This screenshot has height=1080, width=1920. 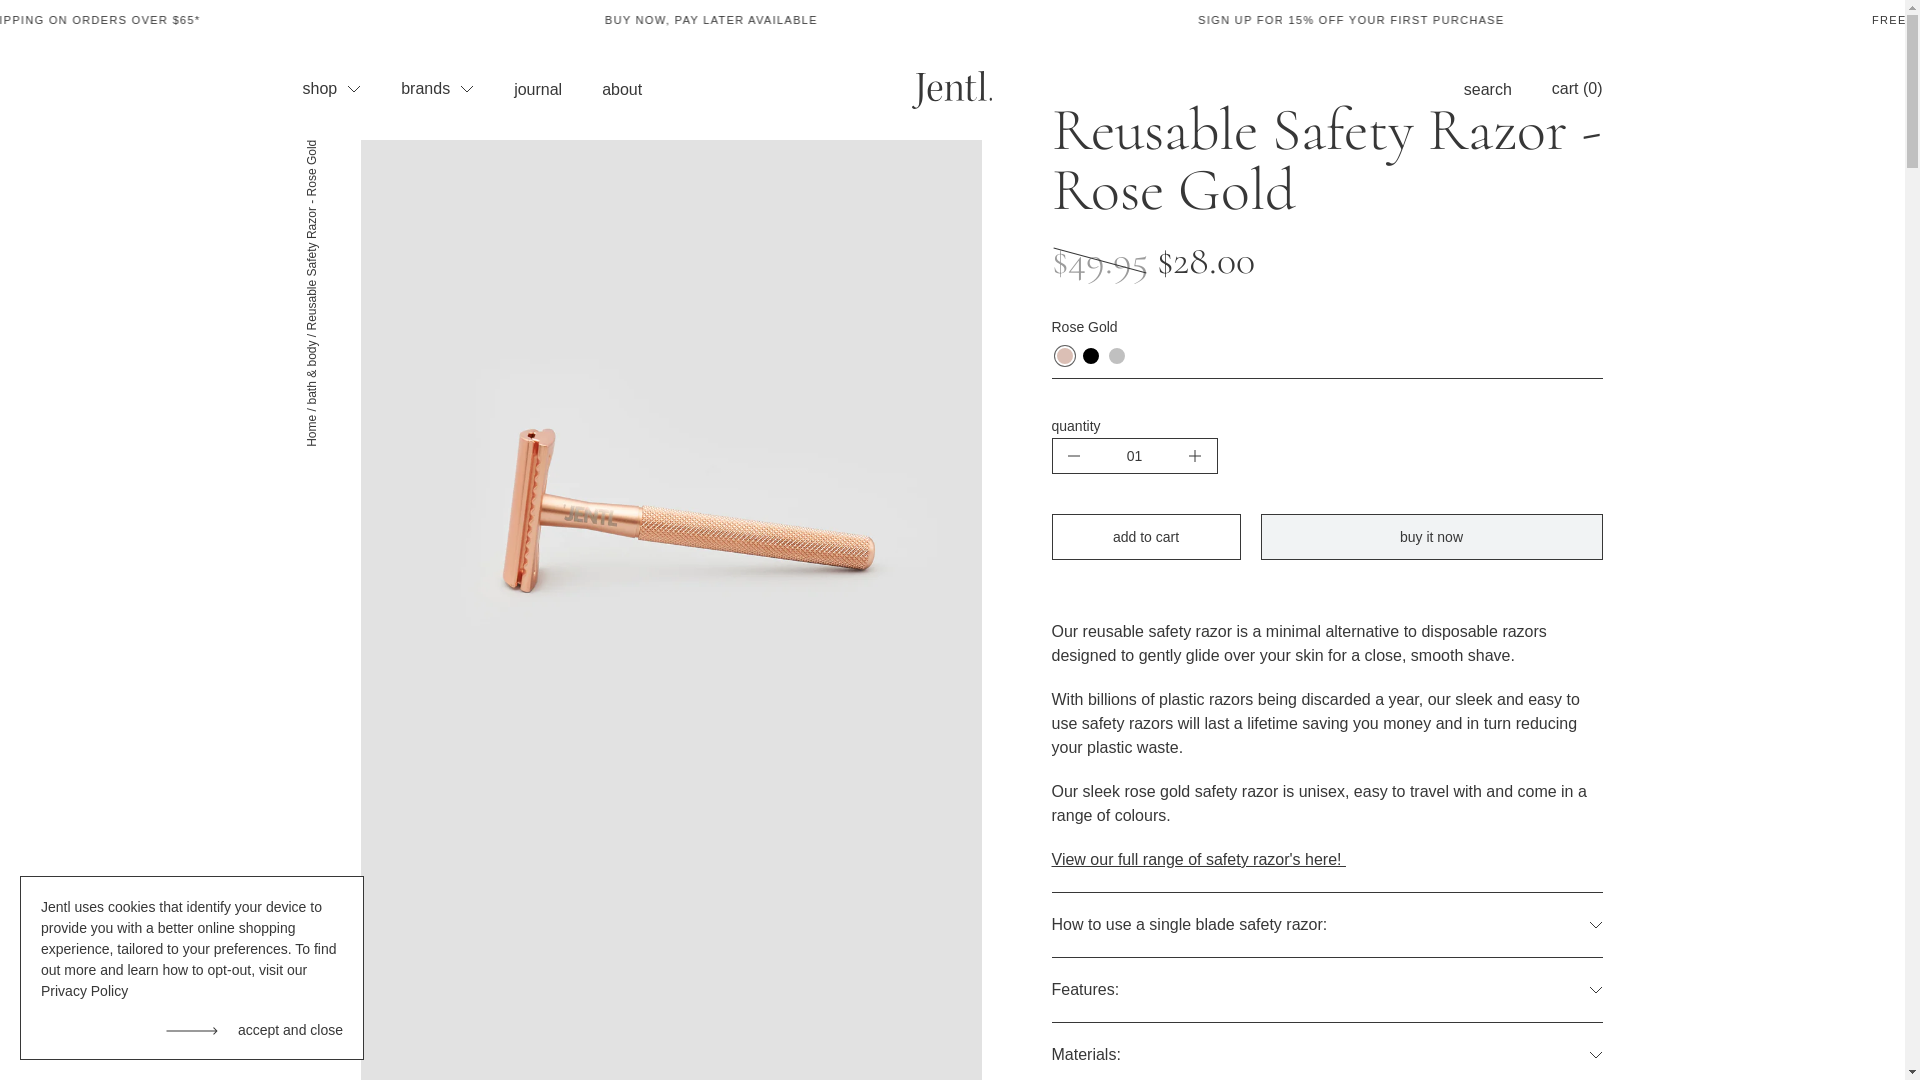 What do you see at coordinates (438, 89) in the screenshot?
I see `brands` at bounding box center [438, 89].